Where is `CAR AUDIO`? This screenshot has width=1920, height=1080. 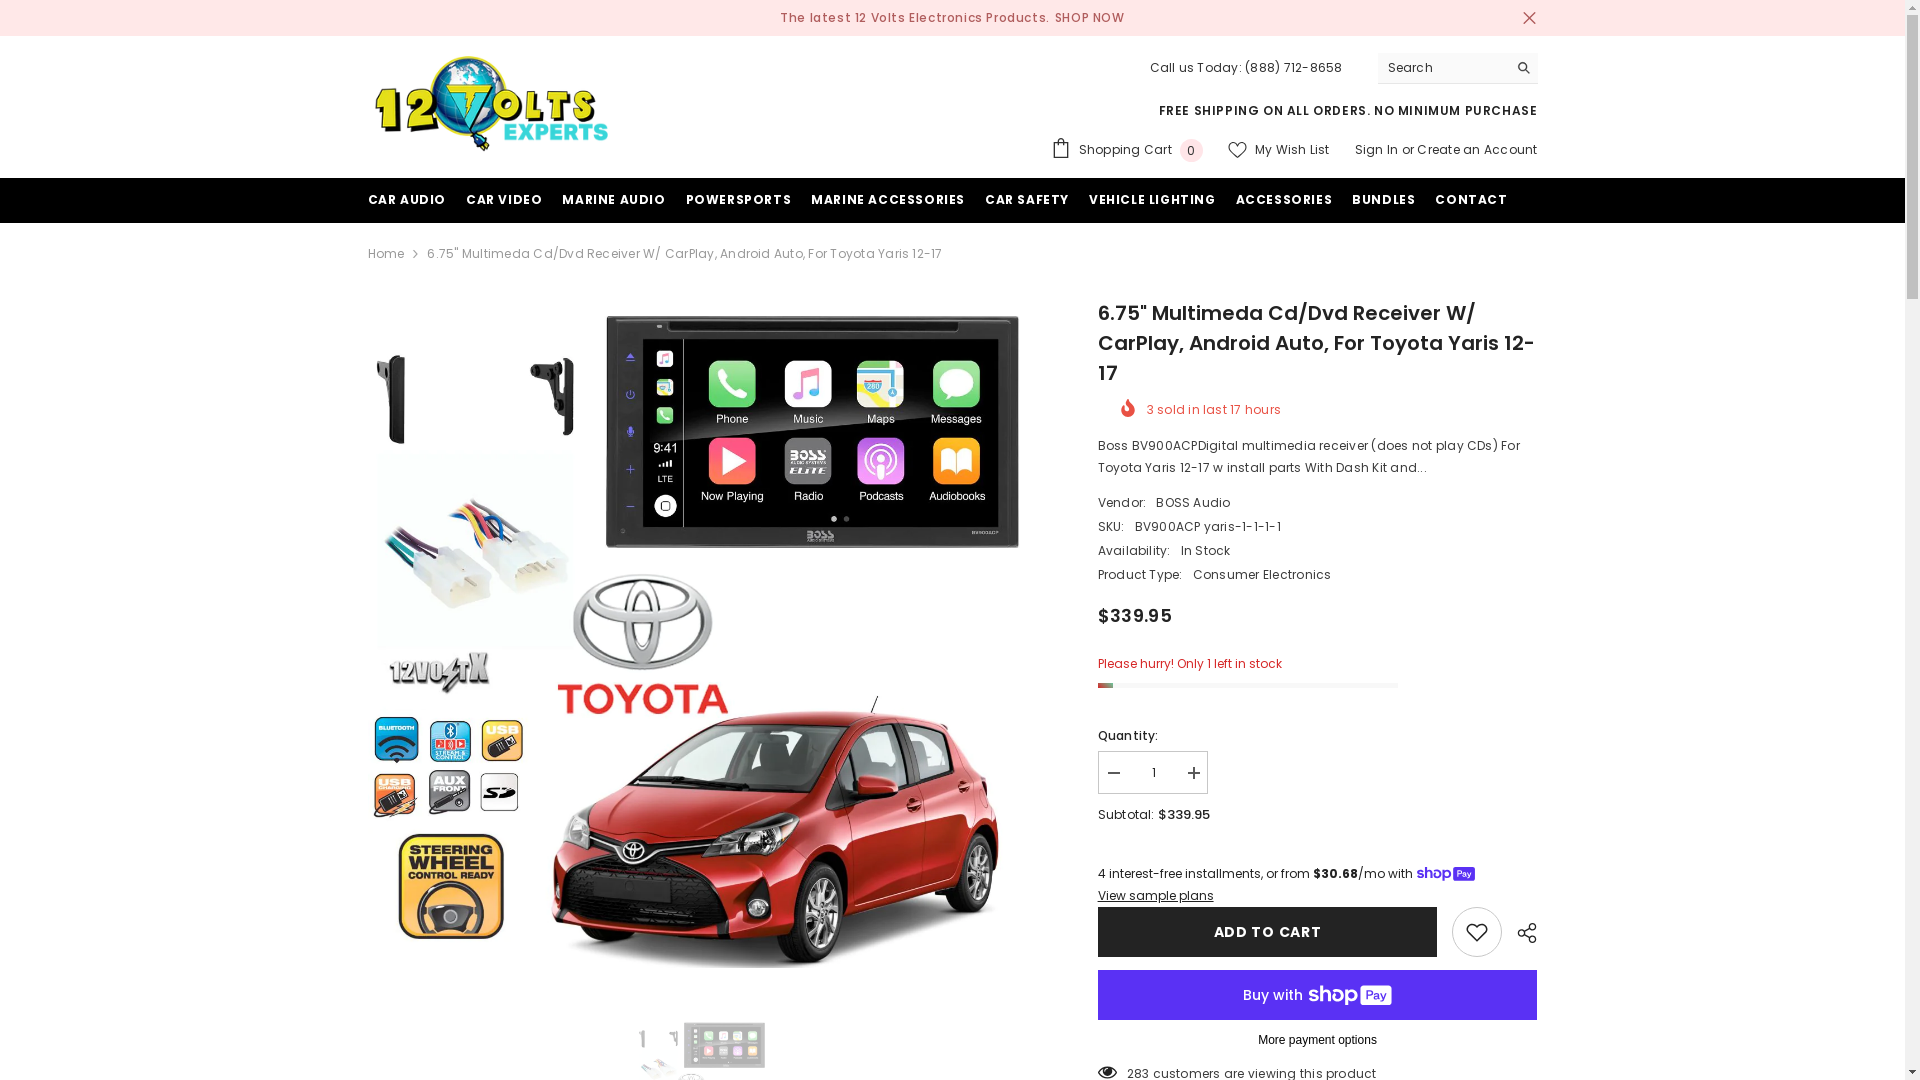 CAR AUDIO is located at coordinates (407, 206).